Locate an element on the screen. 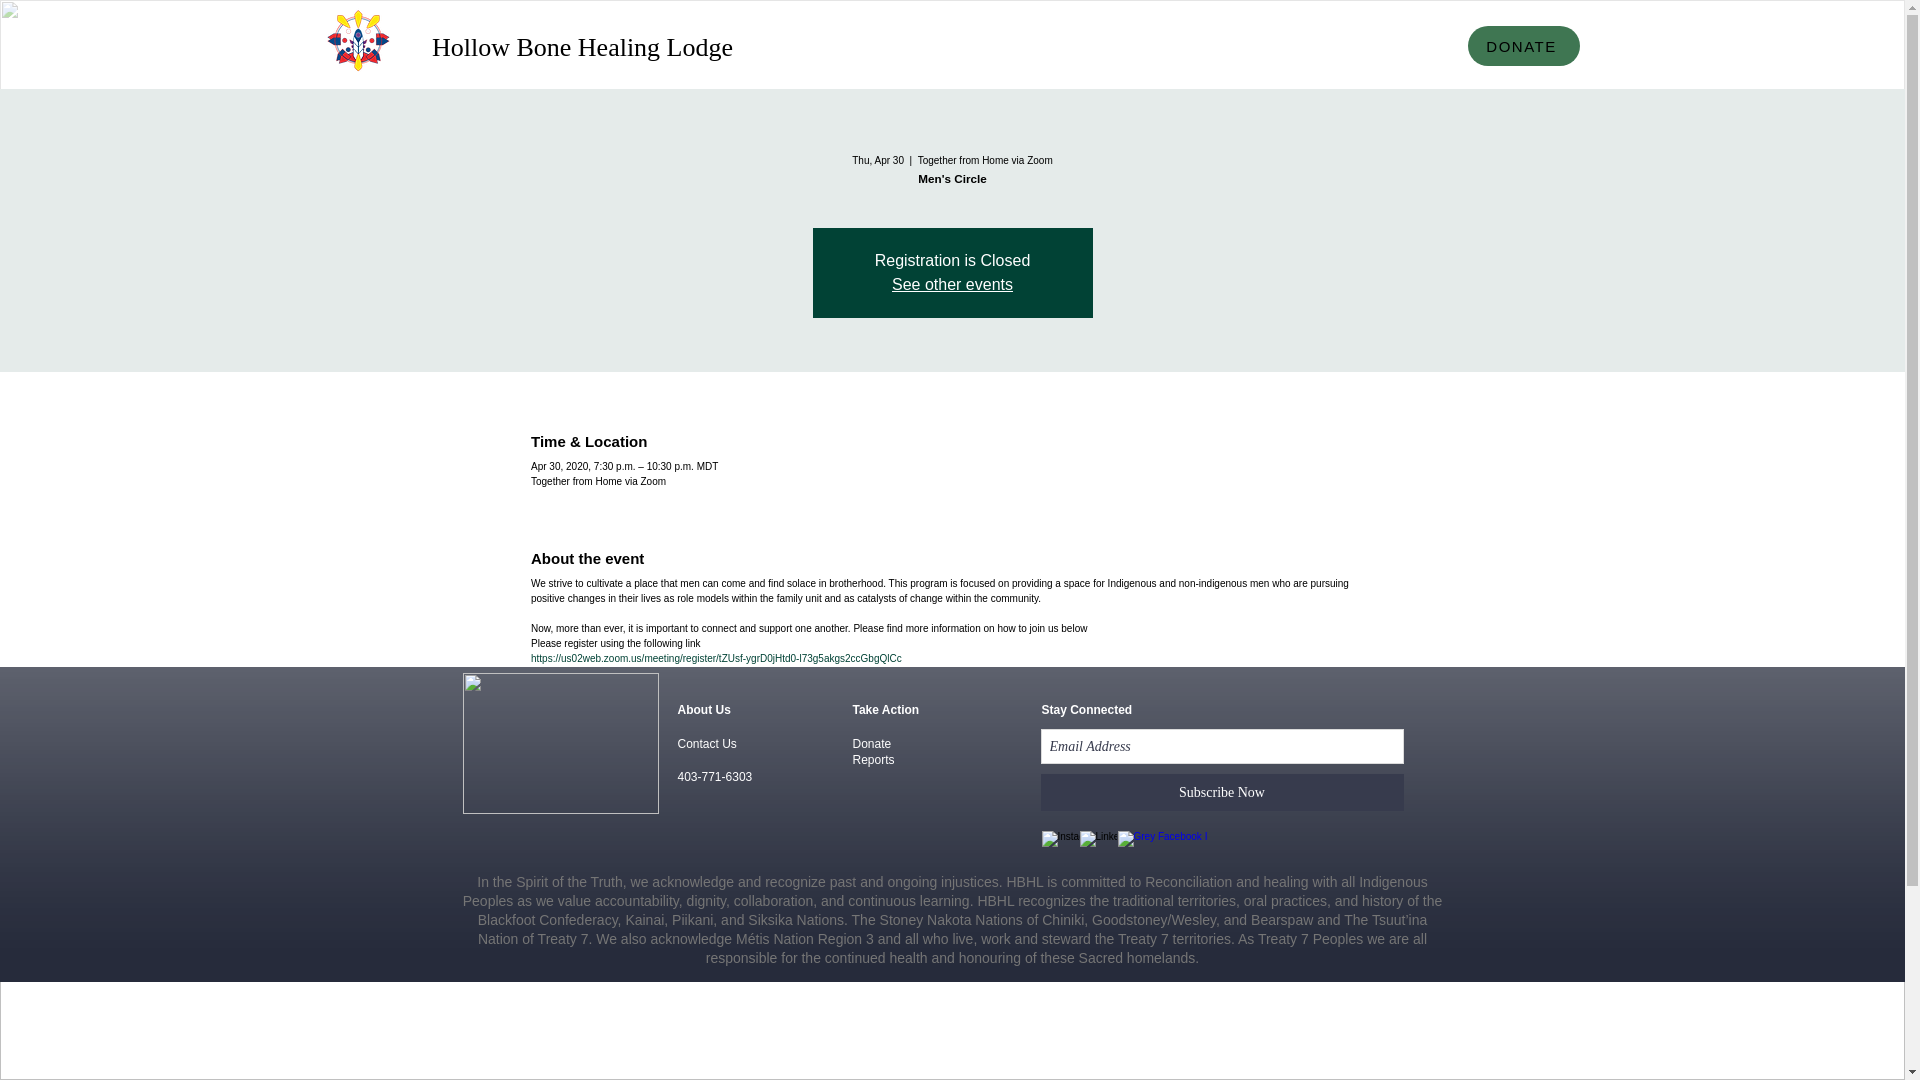 Image resolution: width=1920 pixels, height=1080 pixels. Subscribe Now is located at coordinates (1222, 792).